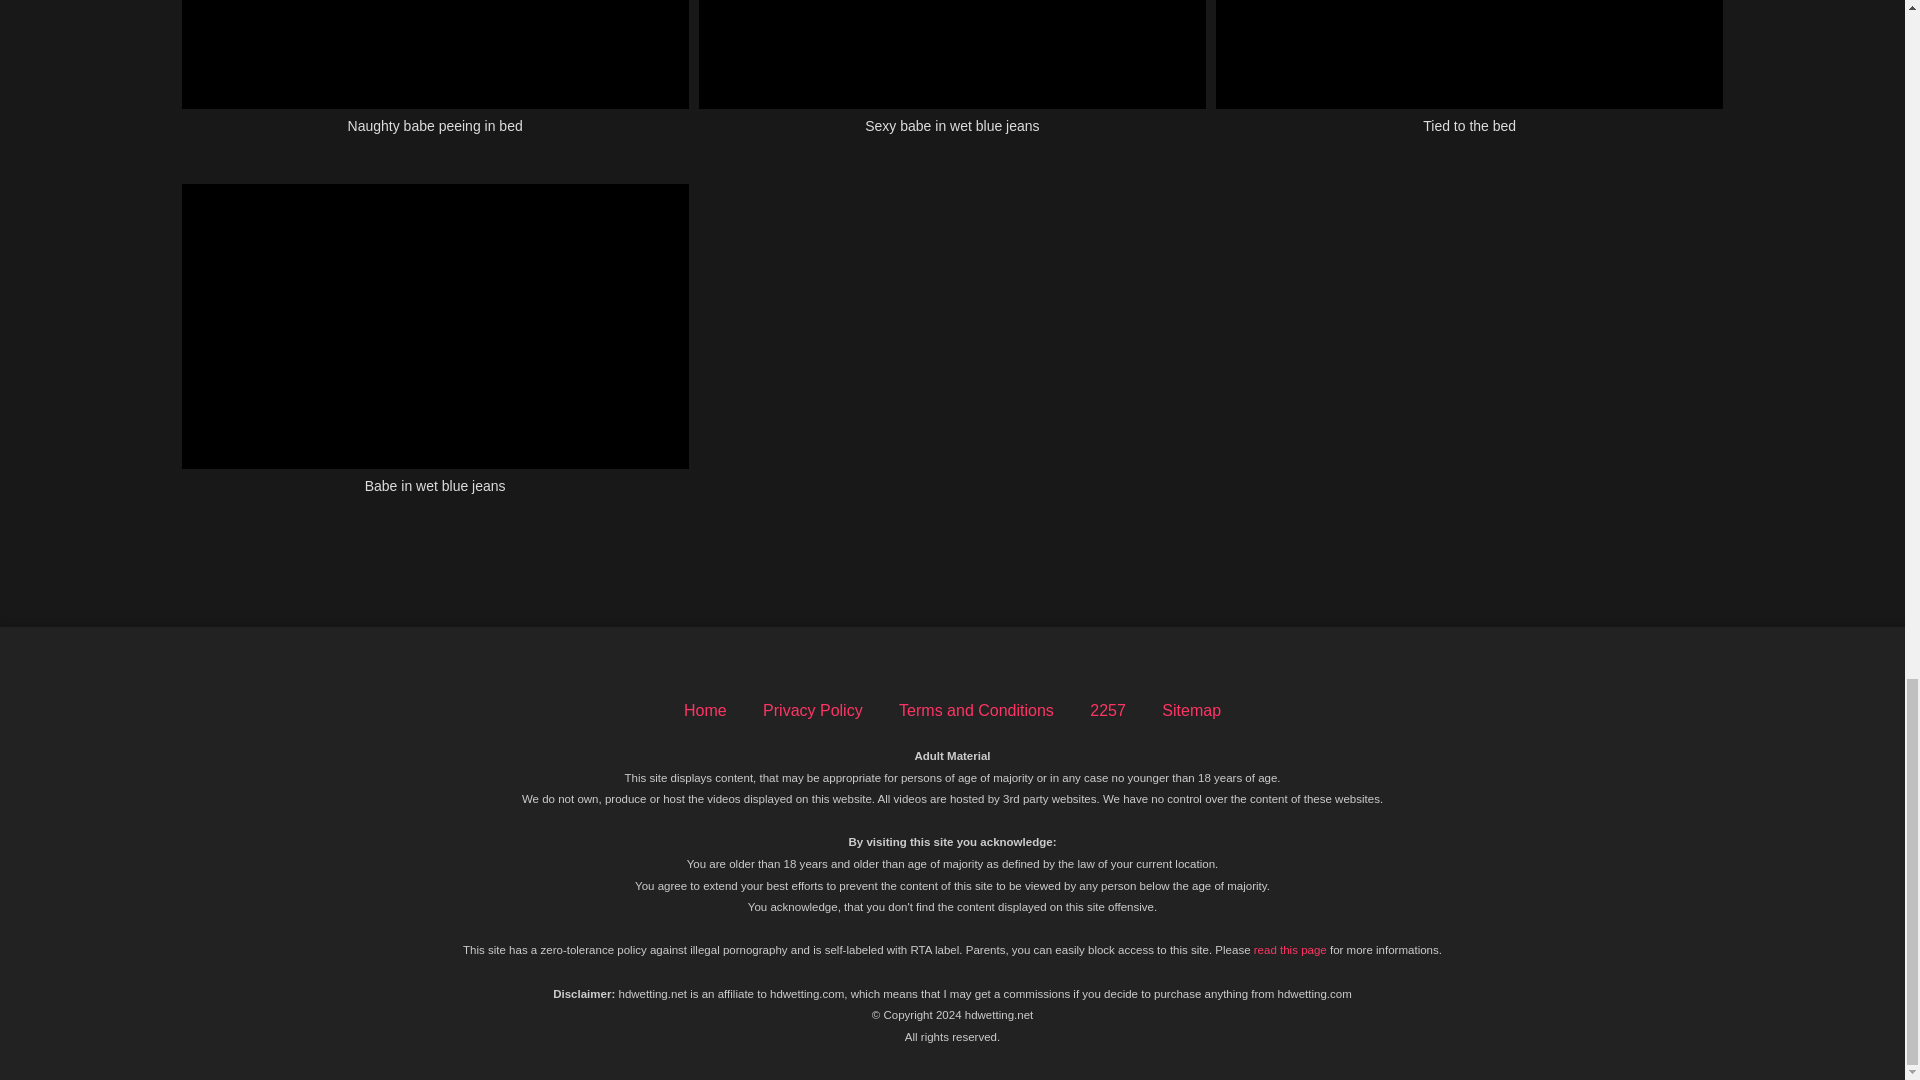  I want to click on Home, so click(705, 710).